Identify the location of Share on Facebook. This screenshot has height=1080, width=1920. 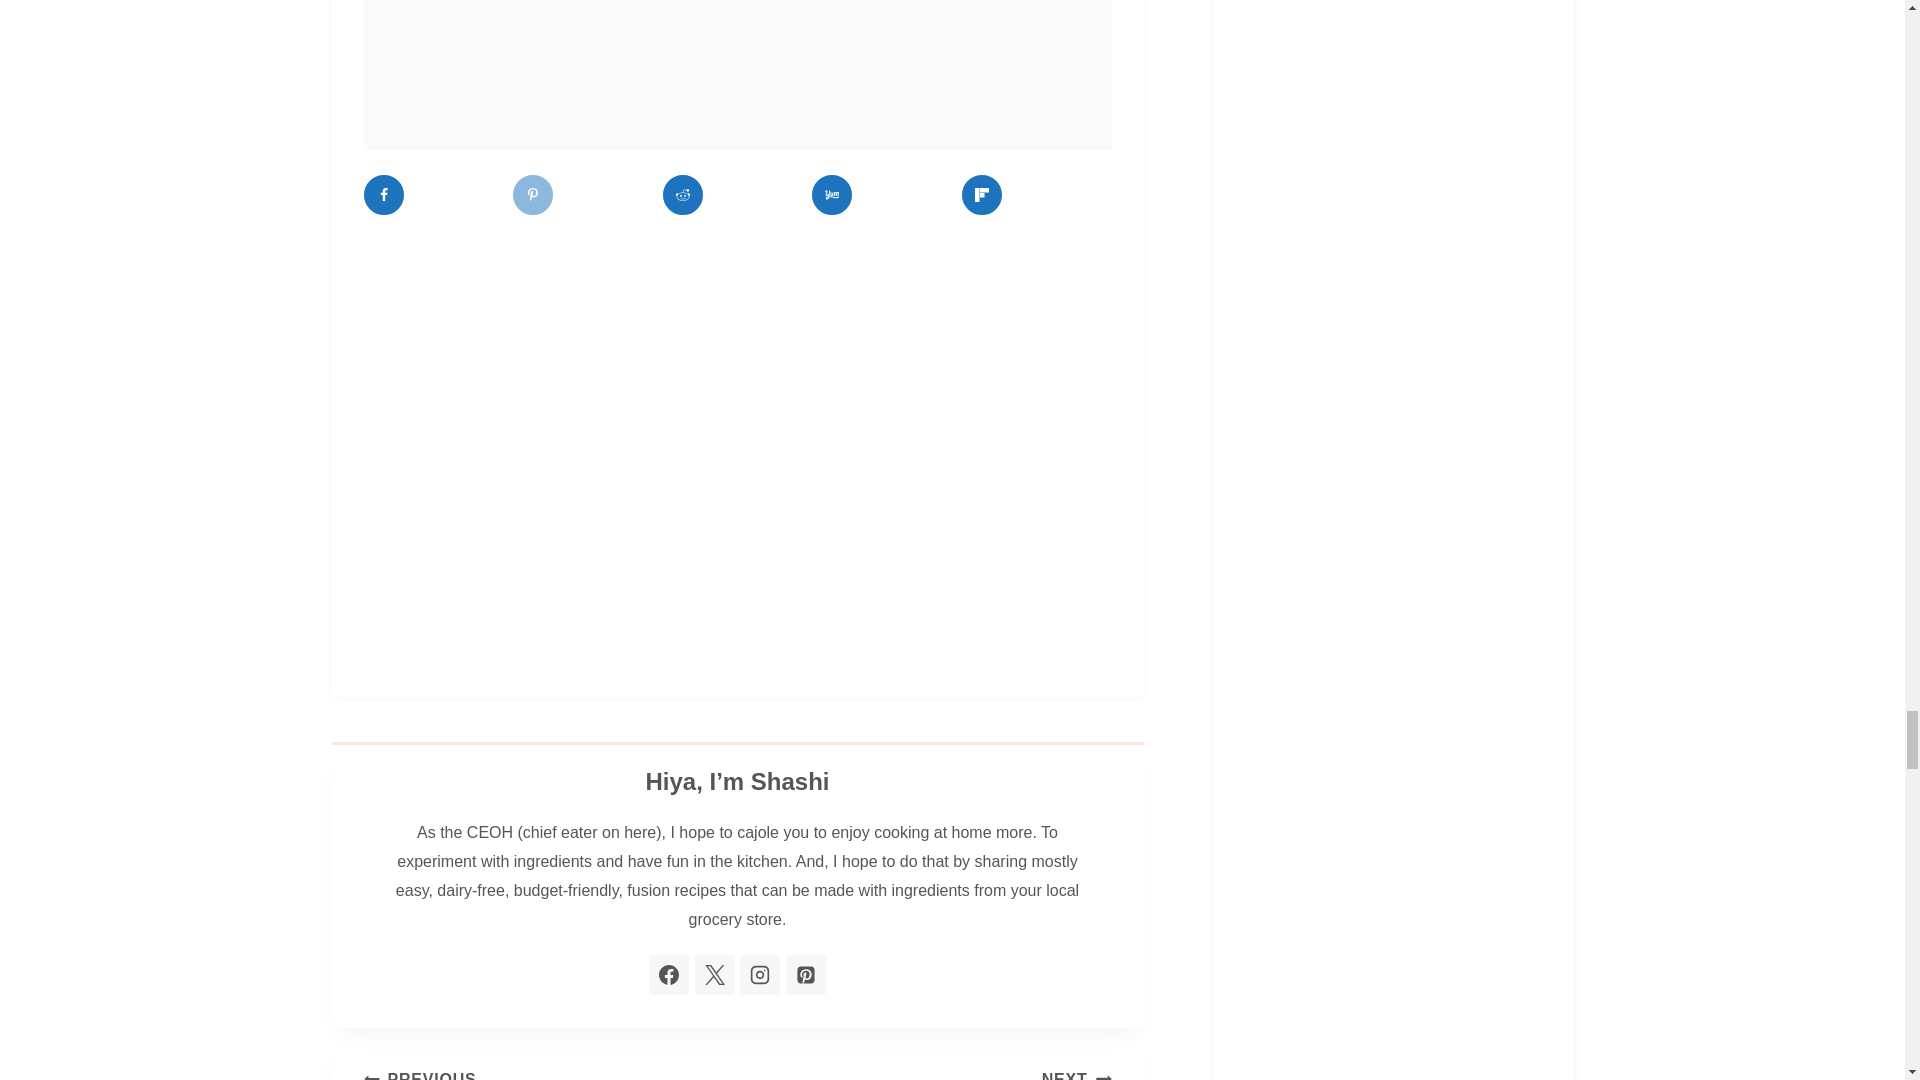
(384, 194).